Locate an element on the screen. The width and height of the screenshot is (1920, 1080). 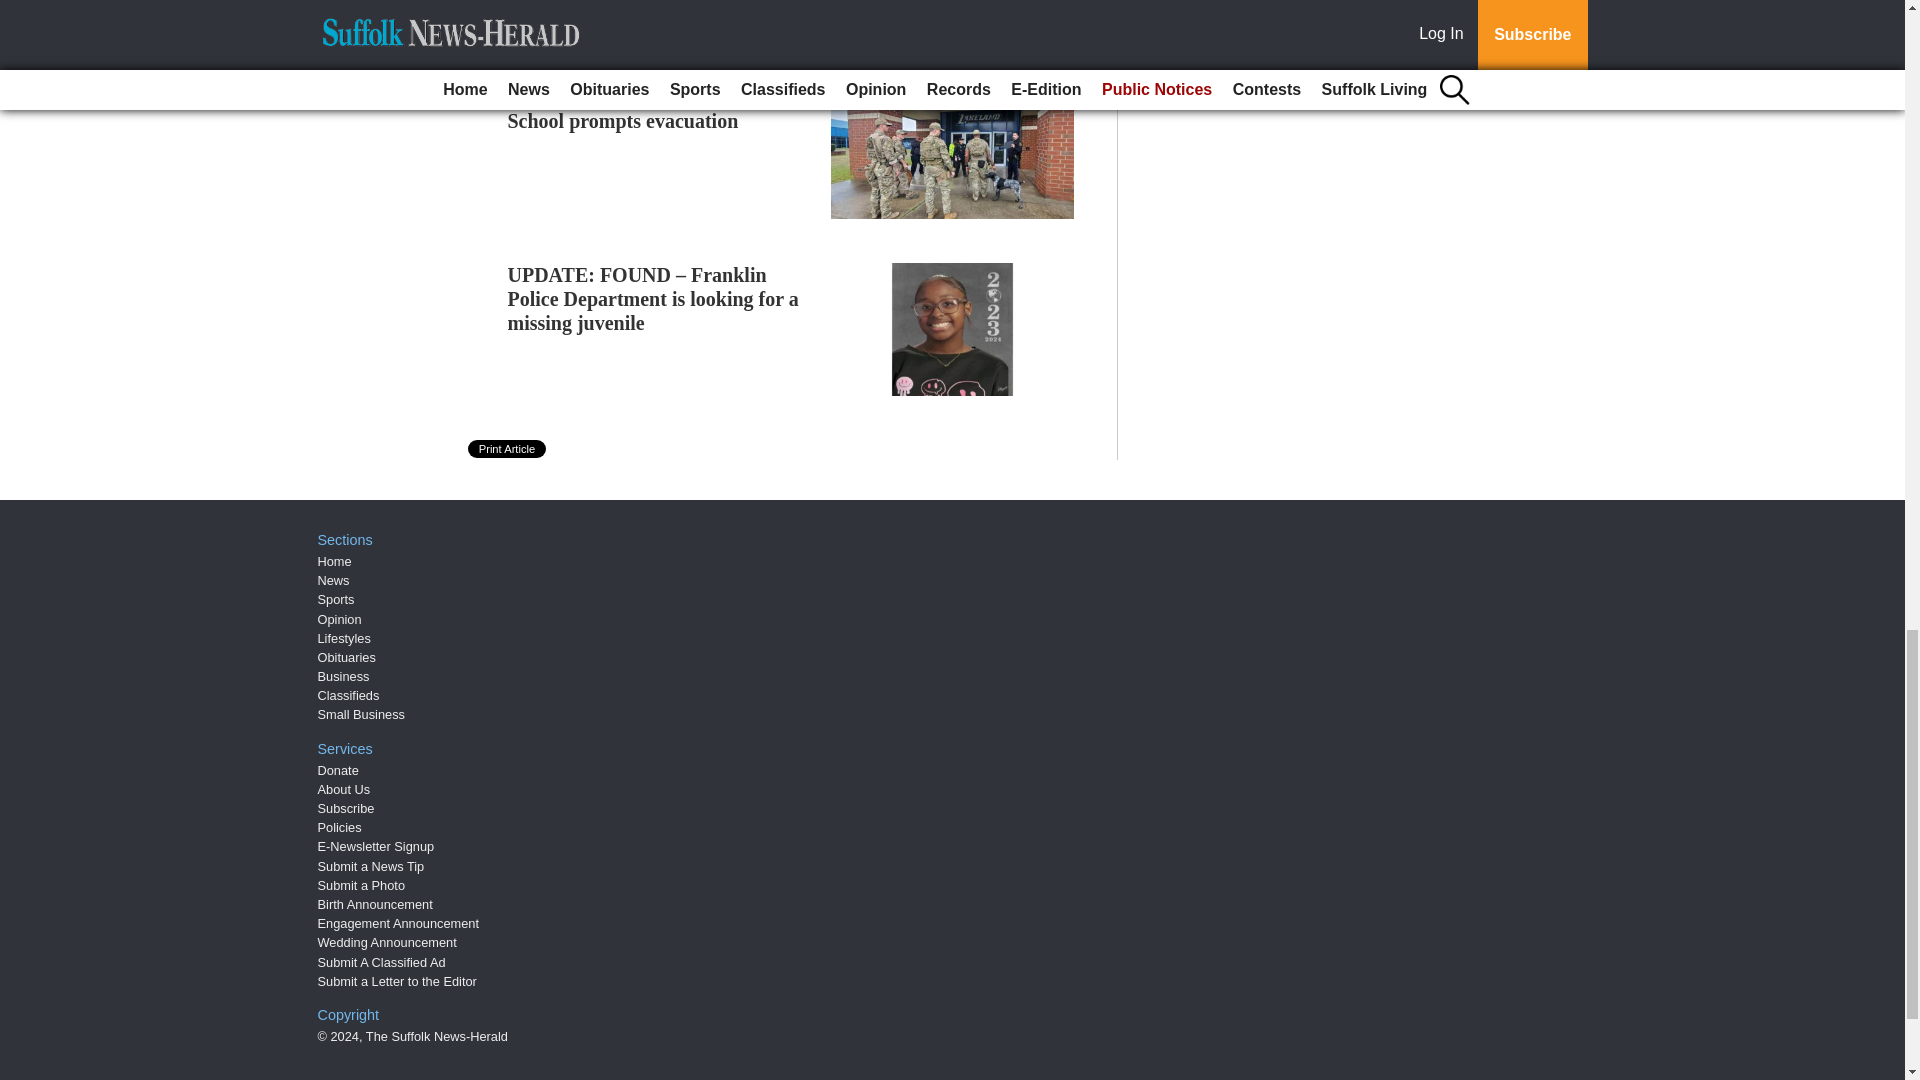
Lifestyles is located at coordinates (344, 638).